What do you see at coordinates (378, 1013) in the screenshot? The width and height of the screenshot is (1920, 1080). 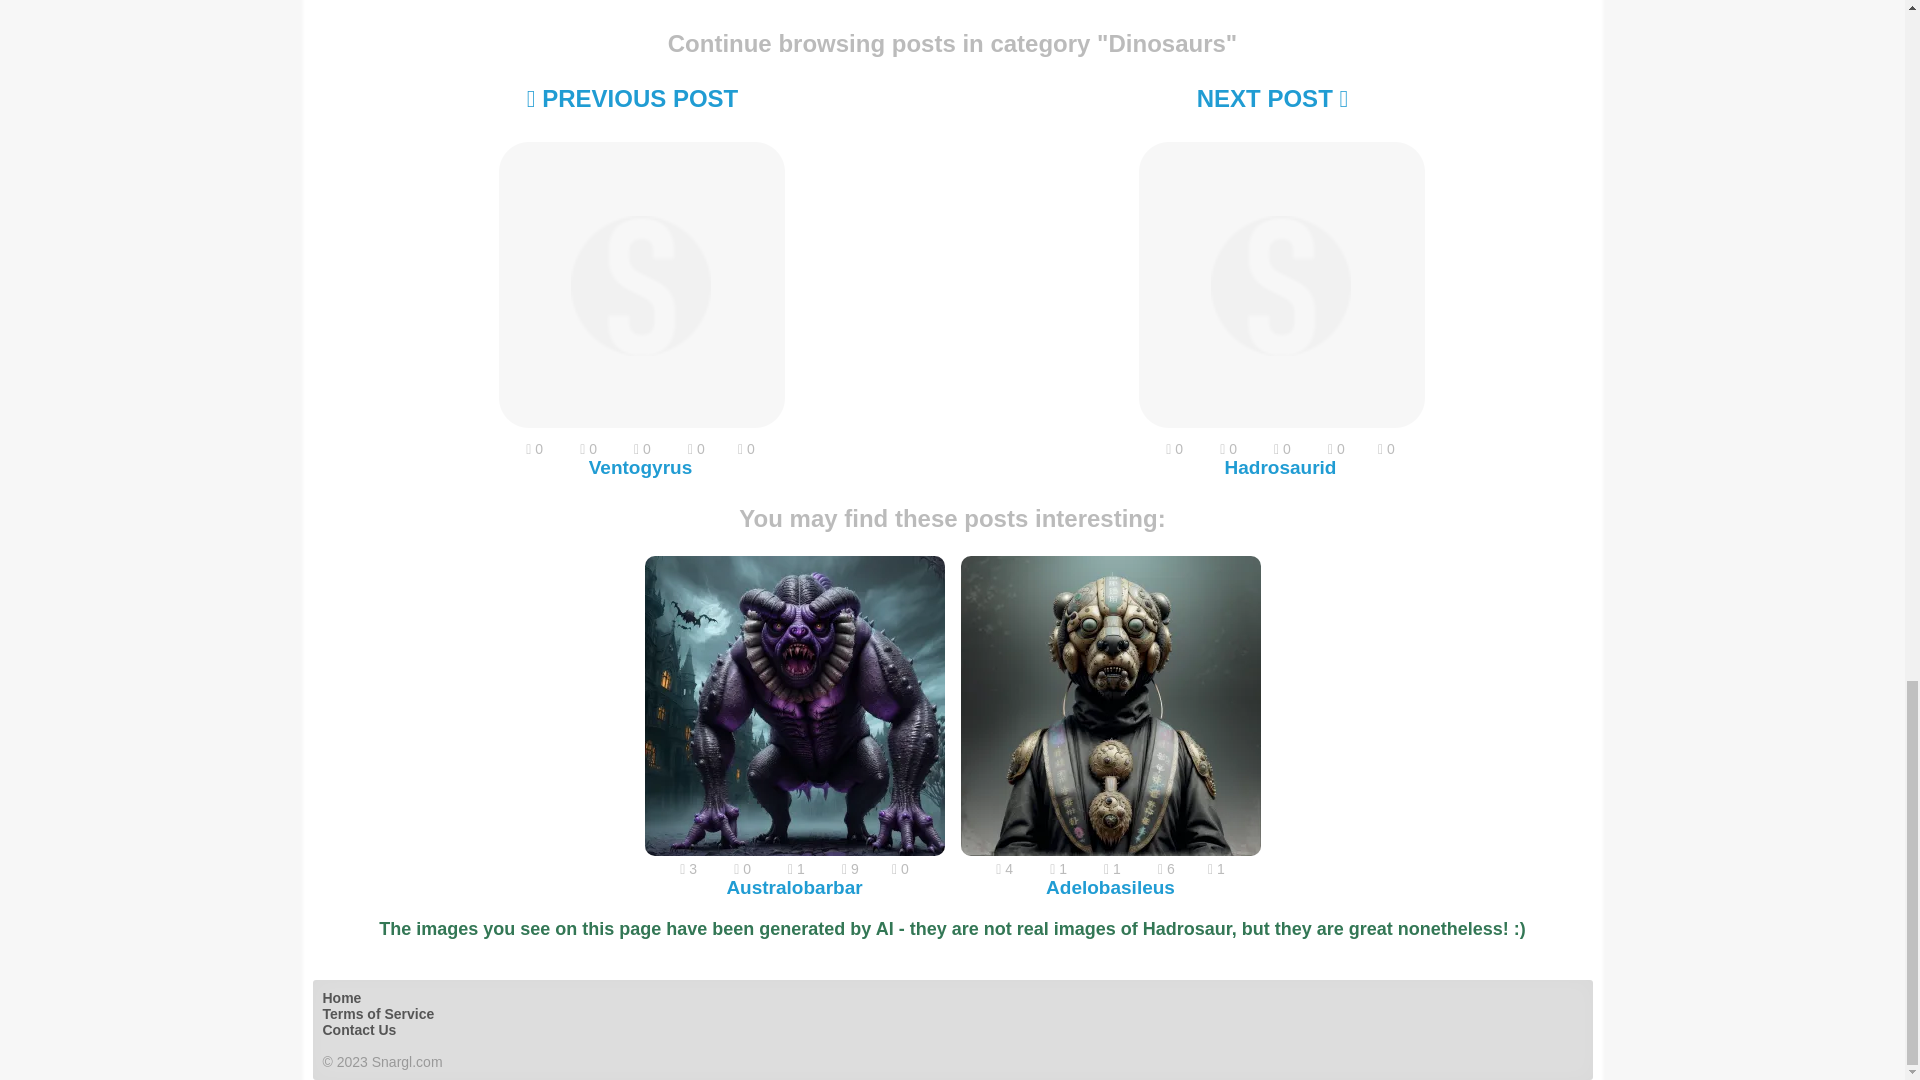 I see `Terms of Service` at bounding box center [378, 1013].